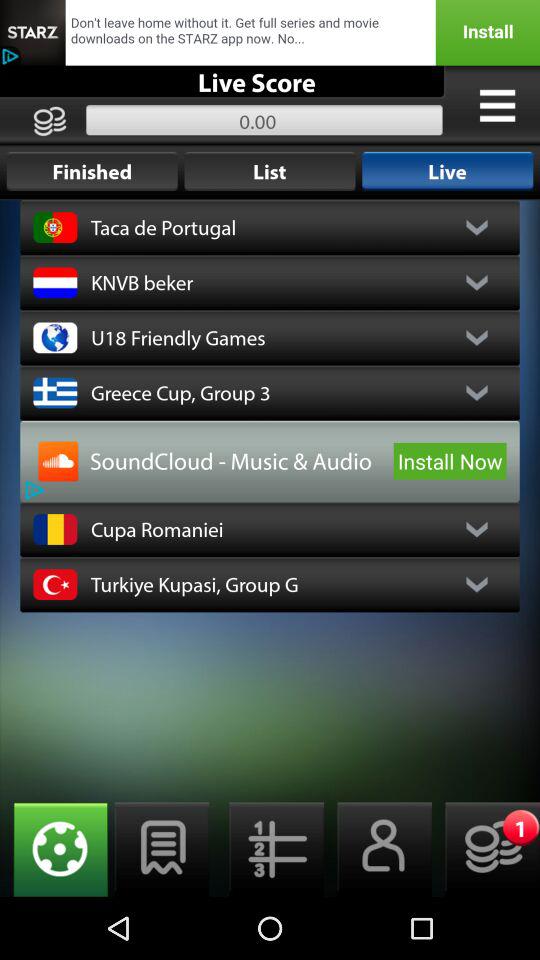 The width and height of the screenshot is (540, 960). Describe the element at coordinates (58, 461) in the screenshot. I see `profile image` at that location.